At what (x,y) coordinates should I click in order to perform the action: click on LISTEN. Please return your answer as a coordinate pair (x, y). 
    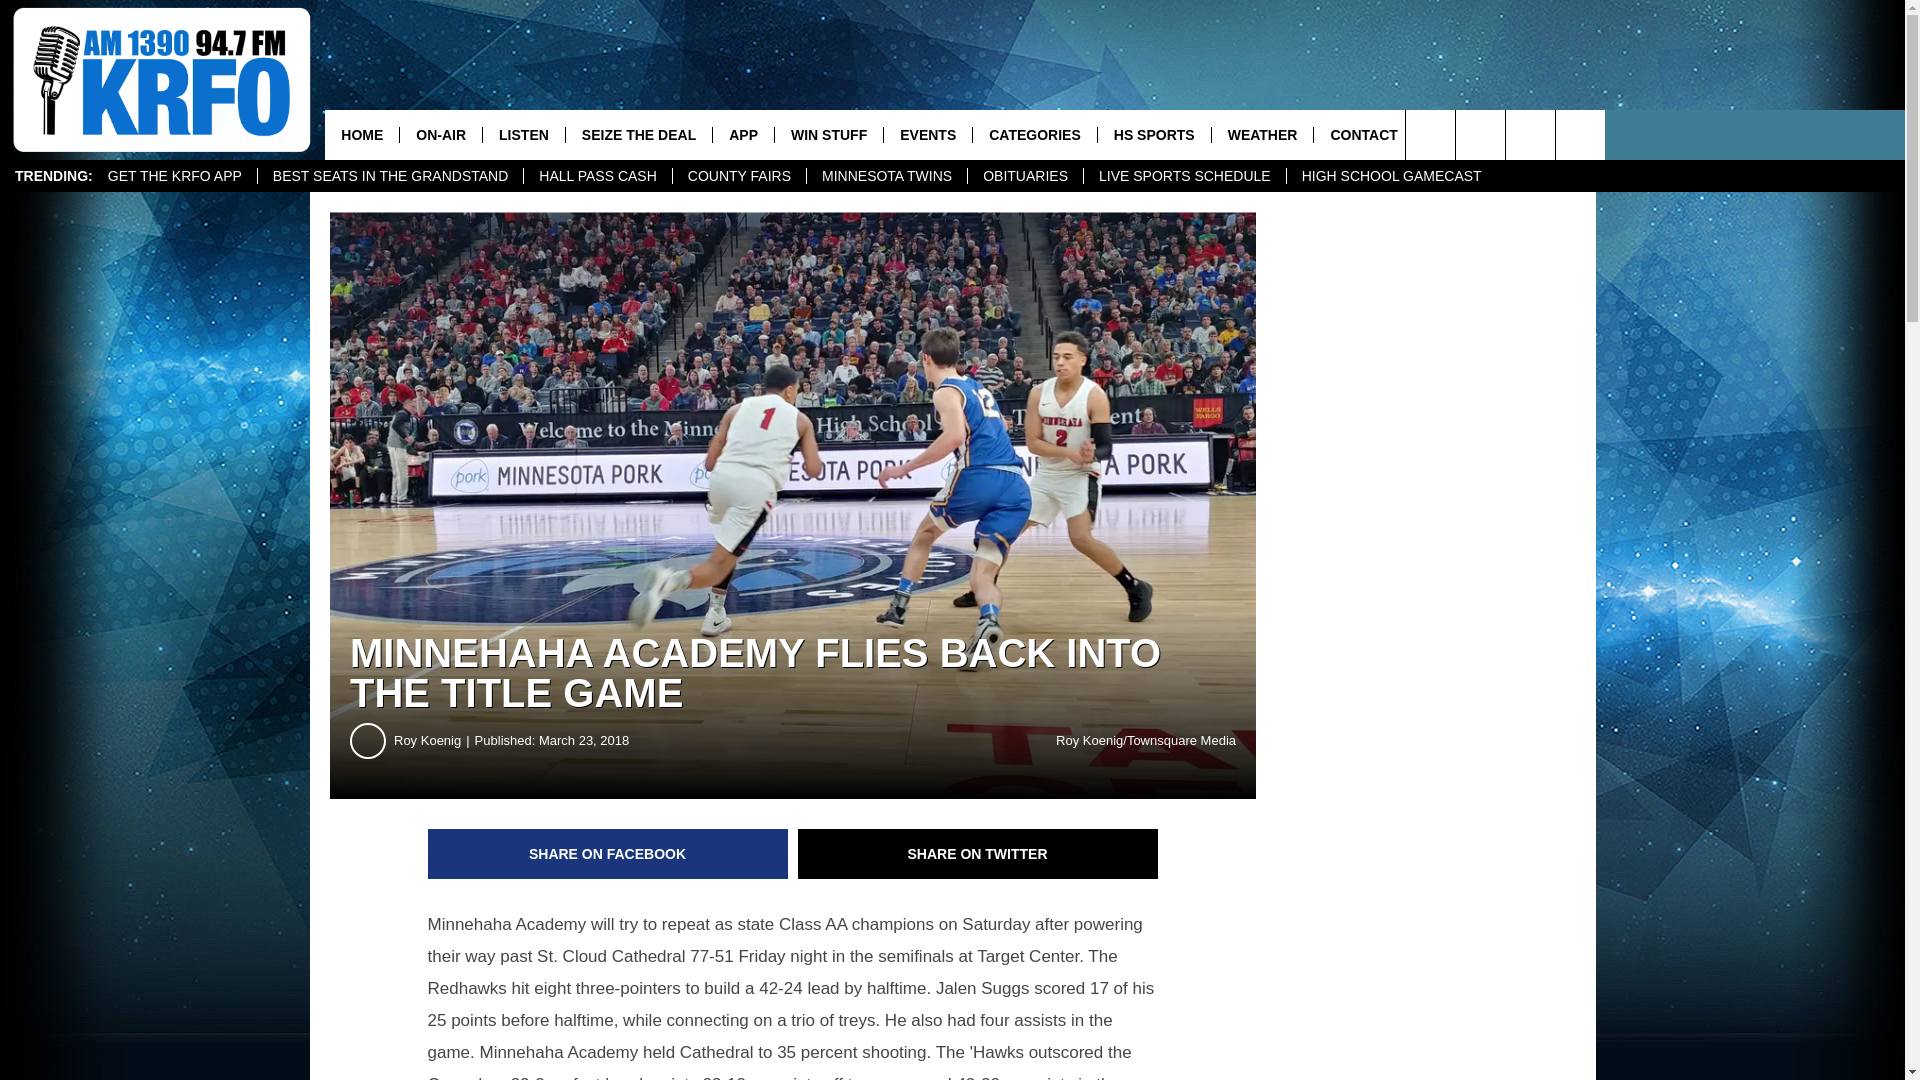
    Looking at the image, I should click on (522, 134).